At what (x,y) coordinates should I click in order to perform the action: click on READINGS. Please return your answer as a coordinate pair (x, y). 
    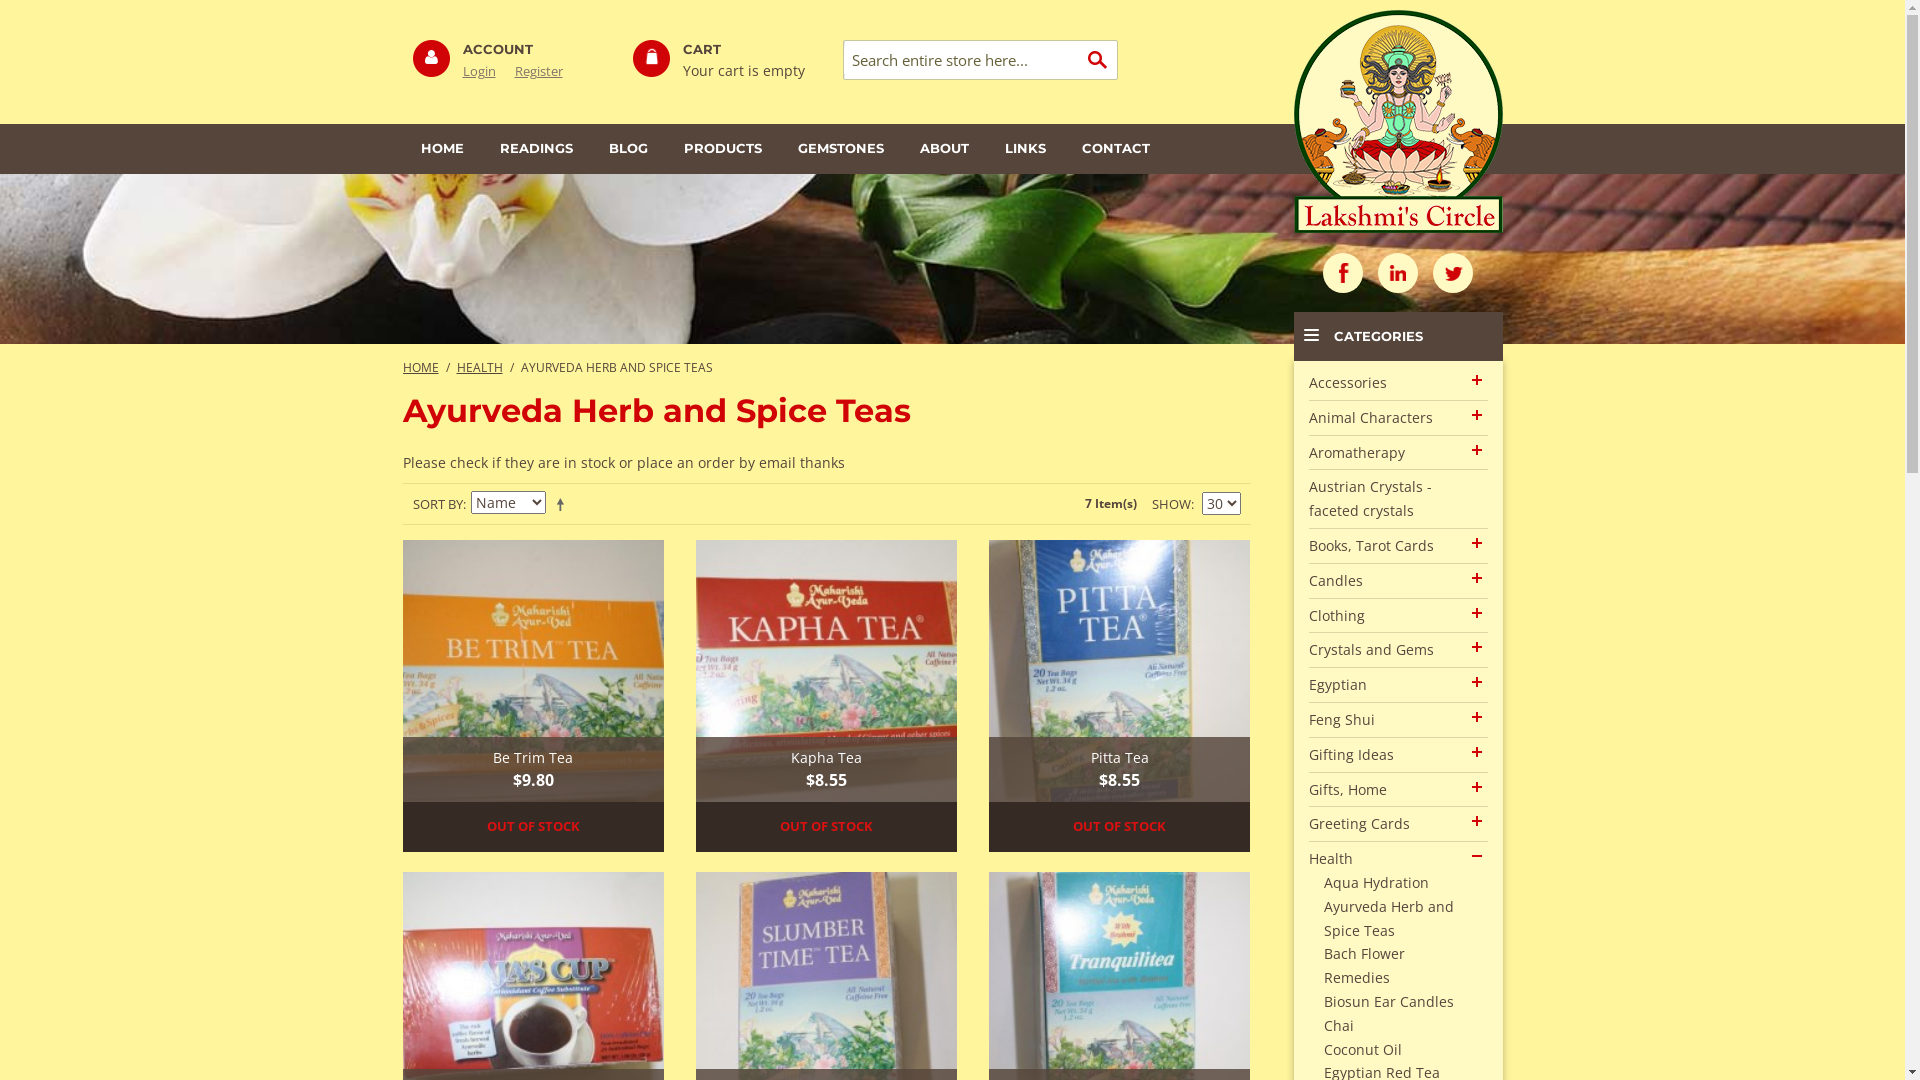
    Looking at the image, I should click on (536, 149).